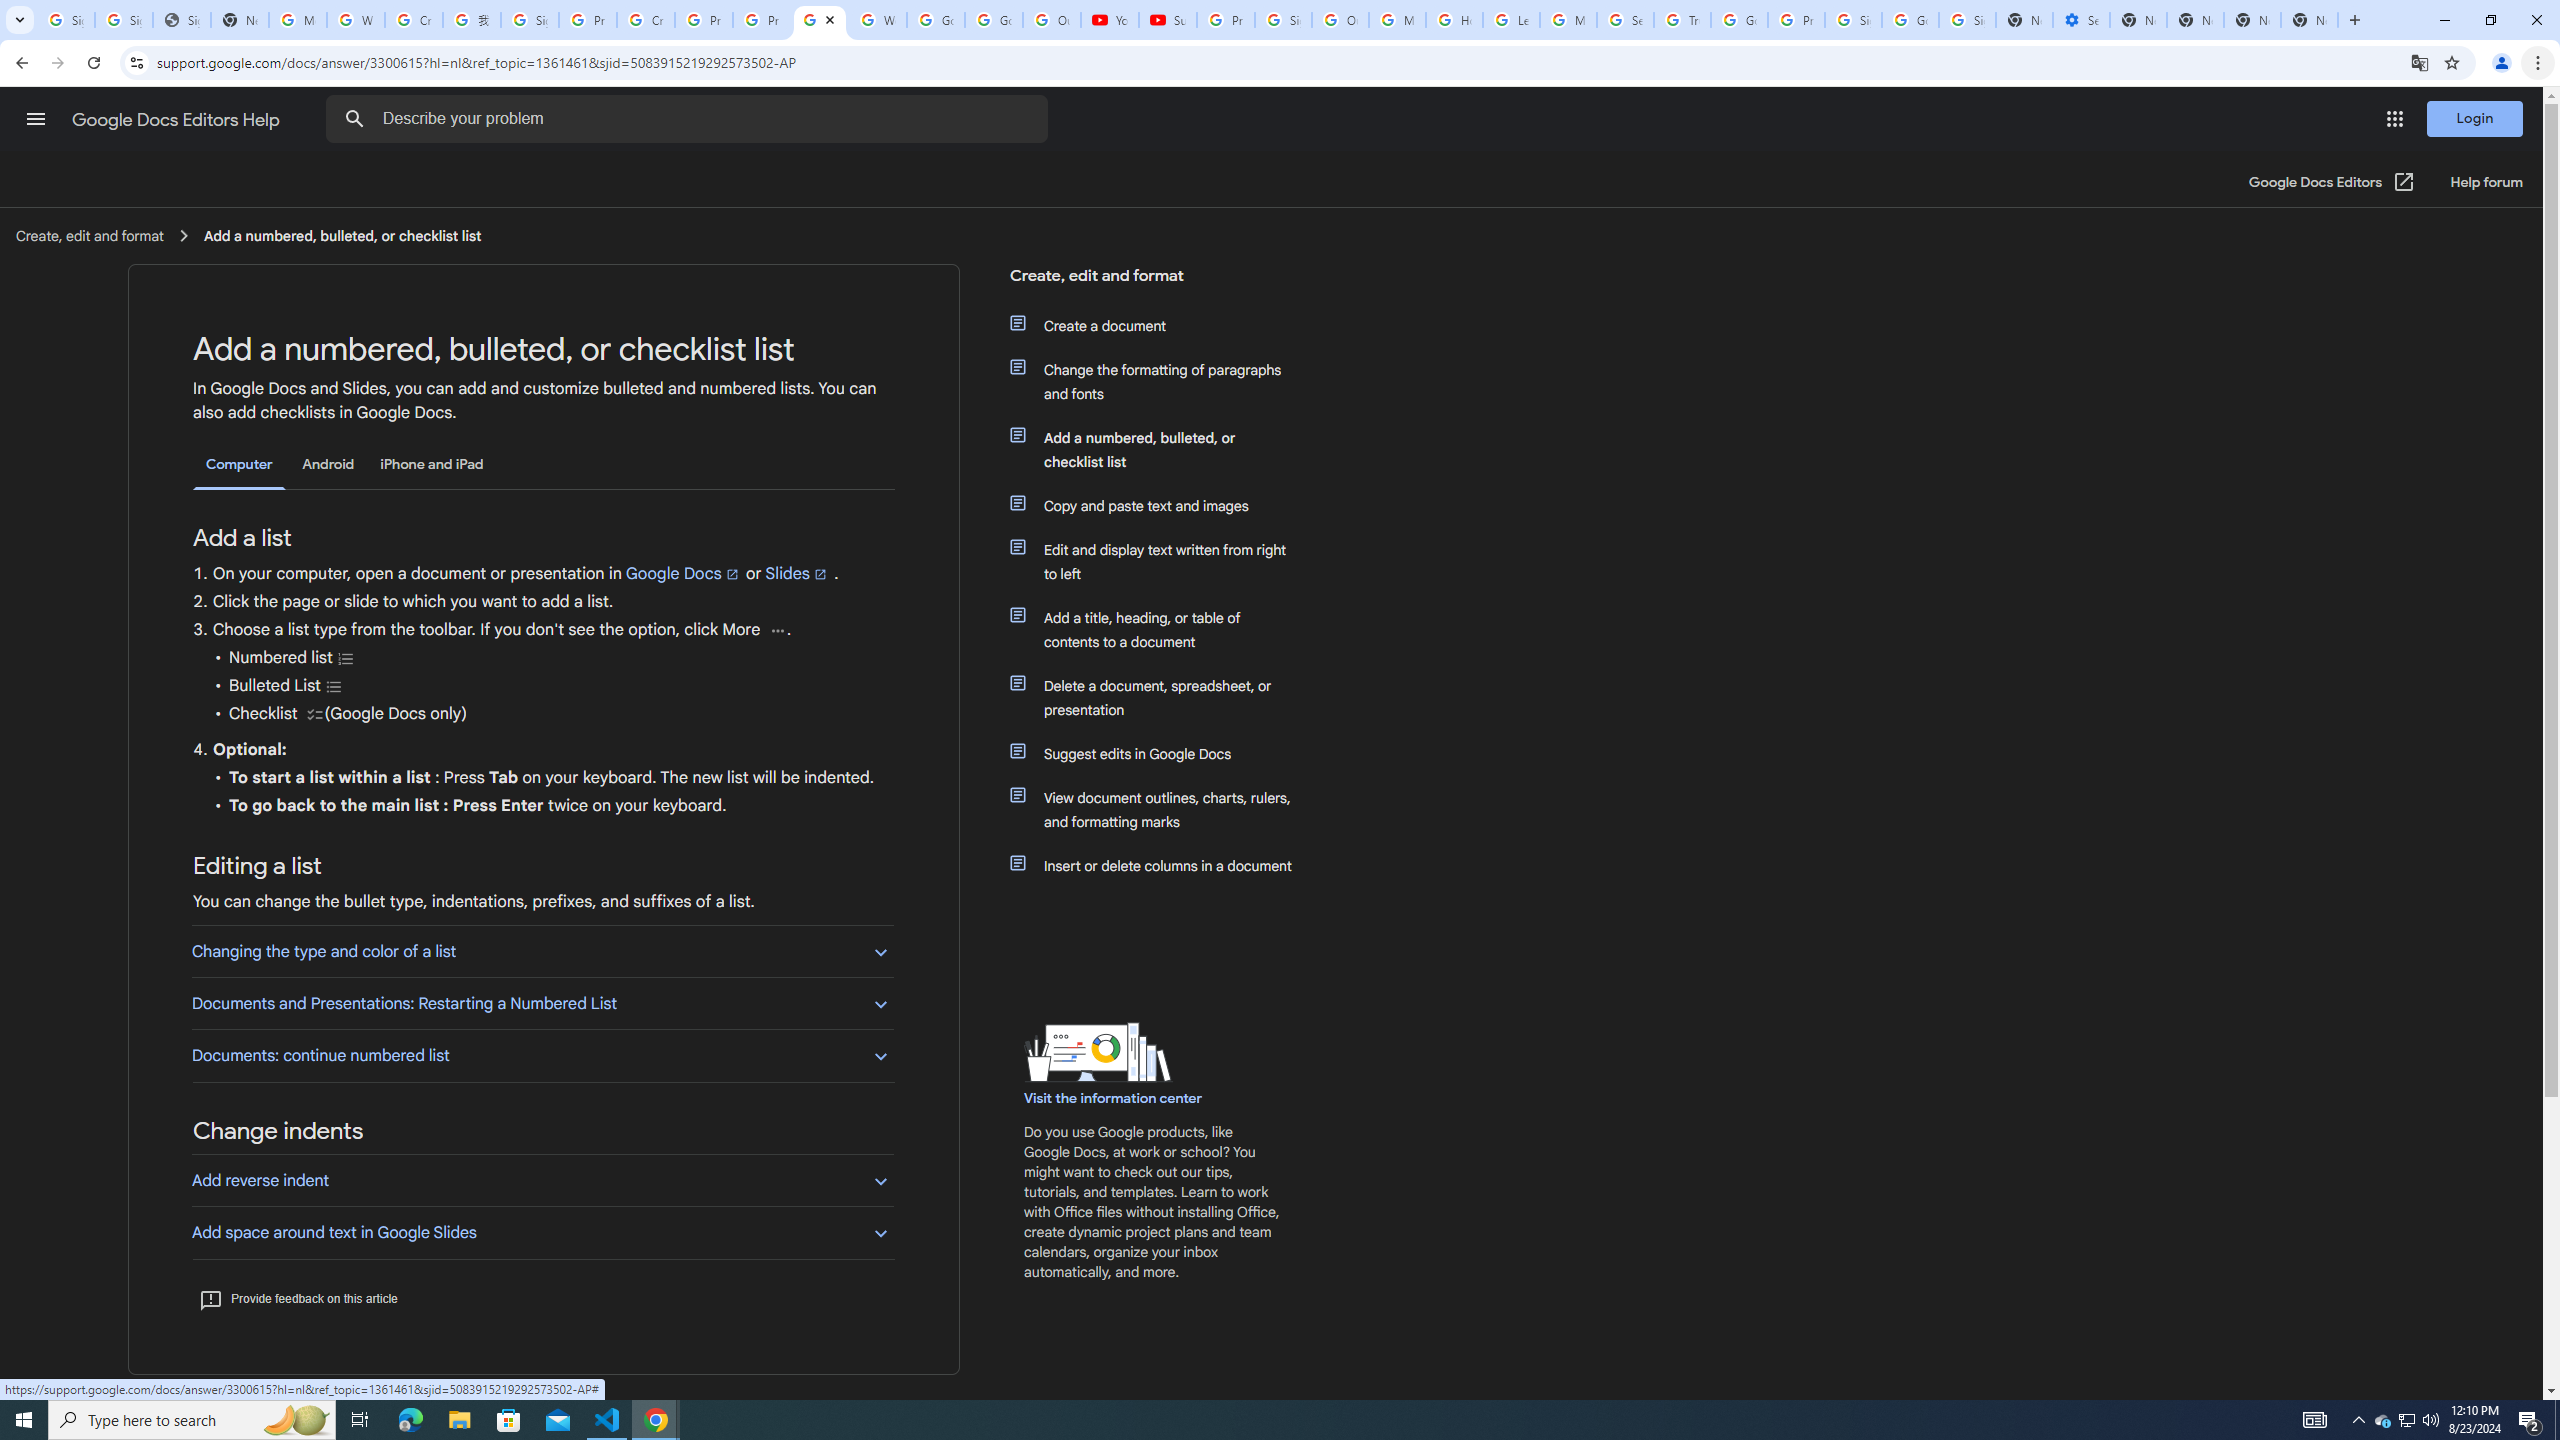 The width and height of the screenshot is (2560, 1440). I want to click on Android, so click(328, 464).